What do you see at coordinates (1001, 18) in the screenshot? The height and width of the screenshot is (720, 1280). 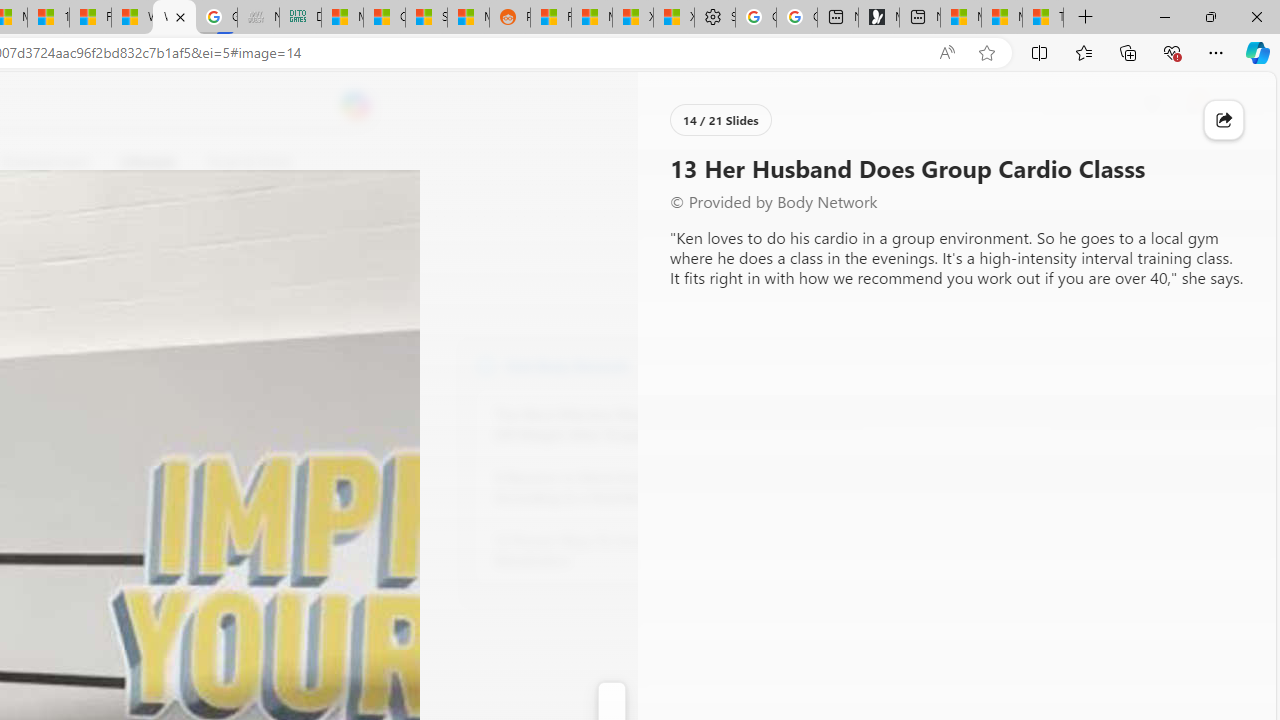 I see `Microsoft Start` at bounding box center [1001, 18].